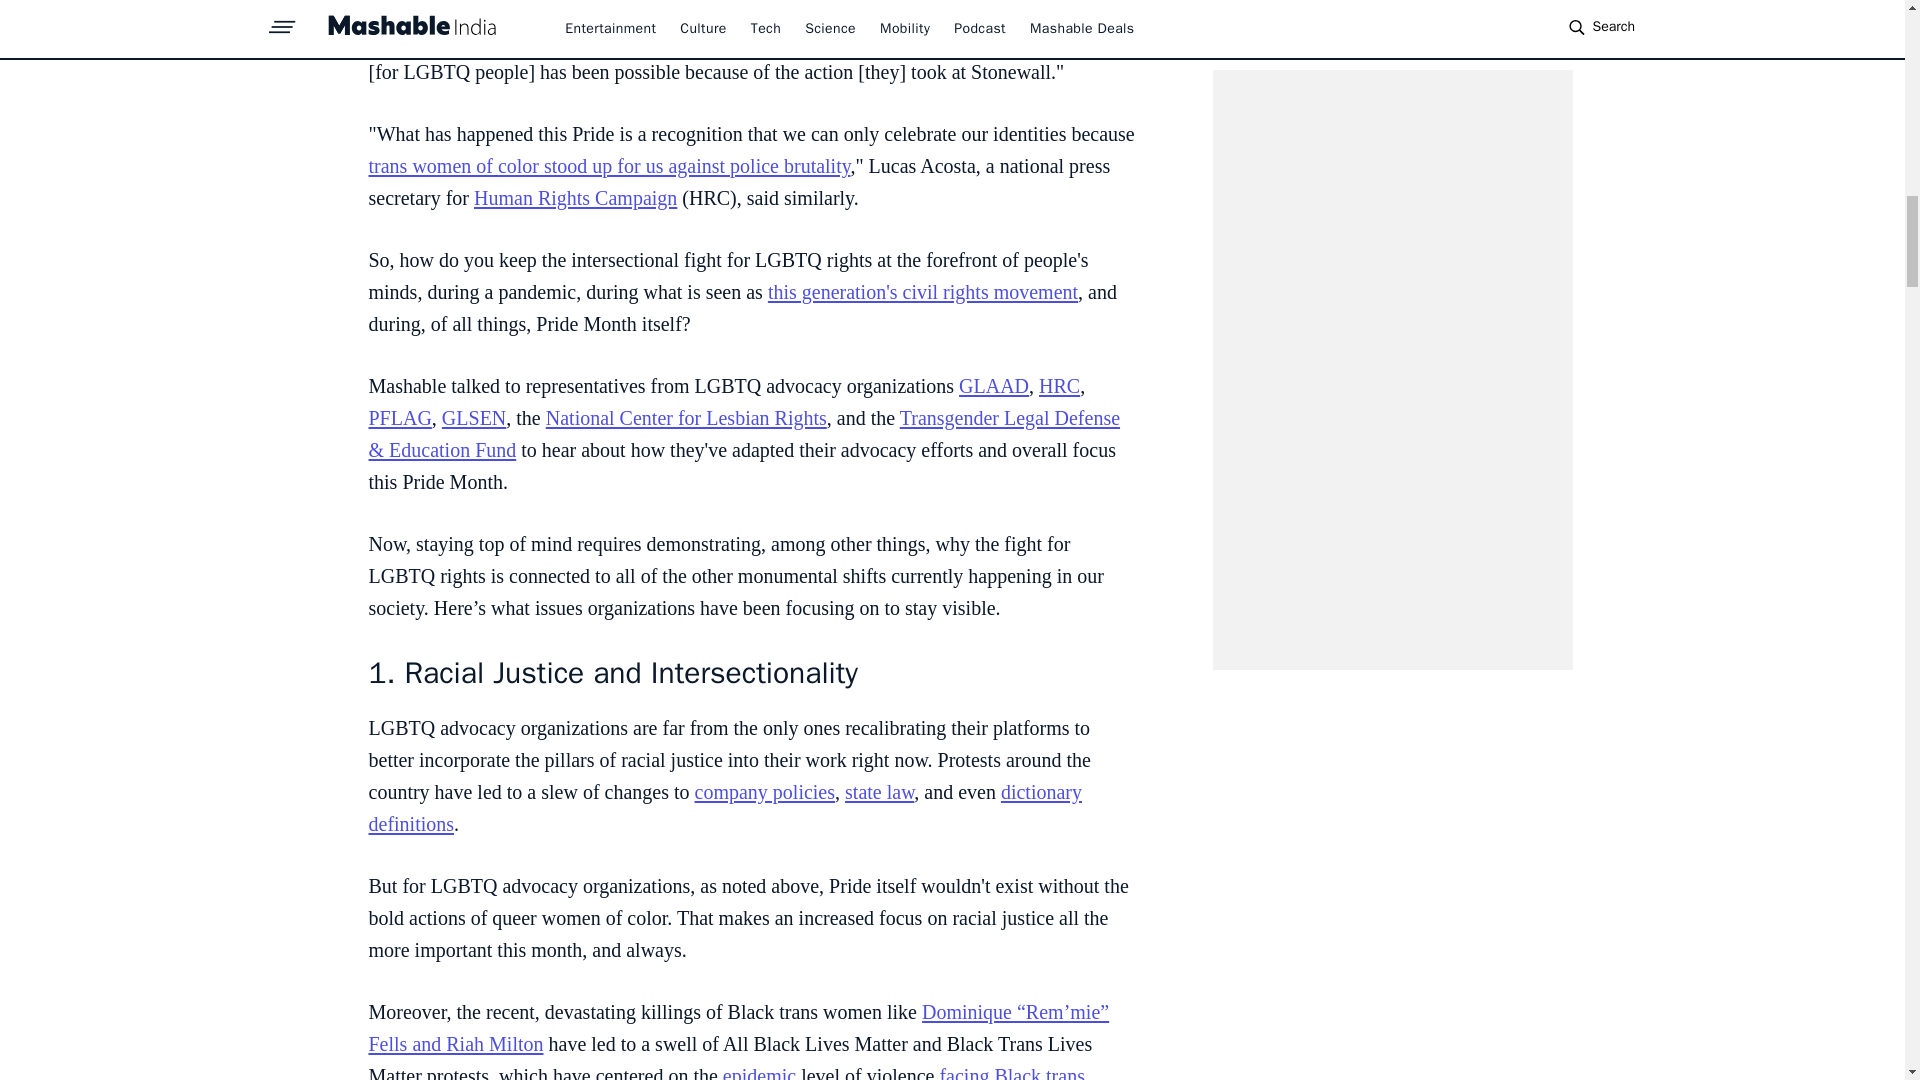 Image resolution: width=1920 pixels, height=1080 pixels. Describe the element at coordinates (474, 418) in the screenshot. I see `GLSEN` at that location.